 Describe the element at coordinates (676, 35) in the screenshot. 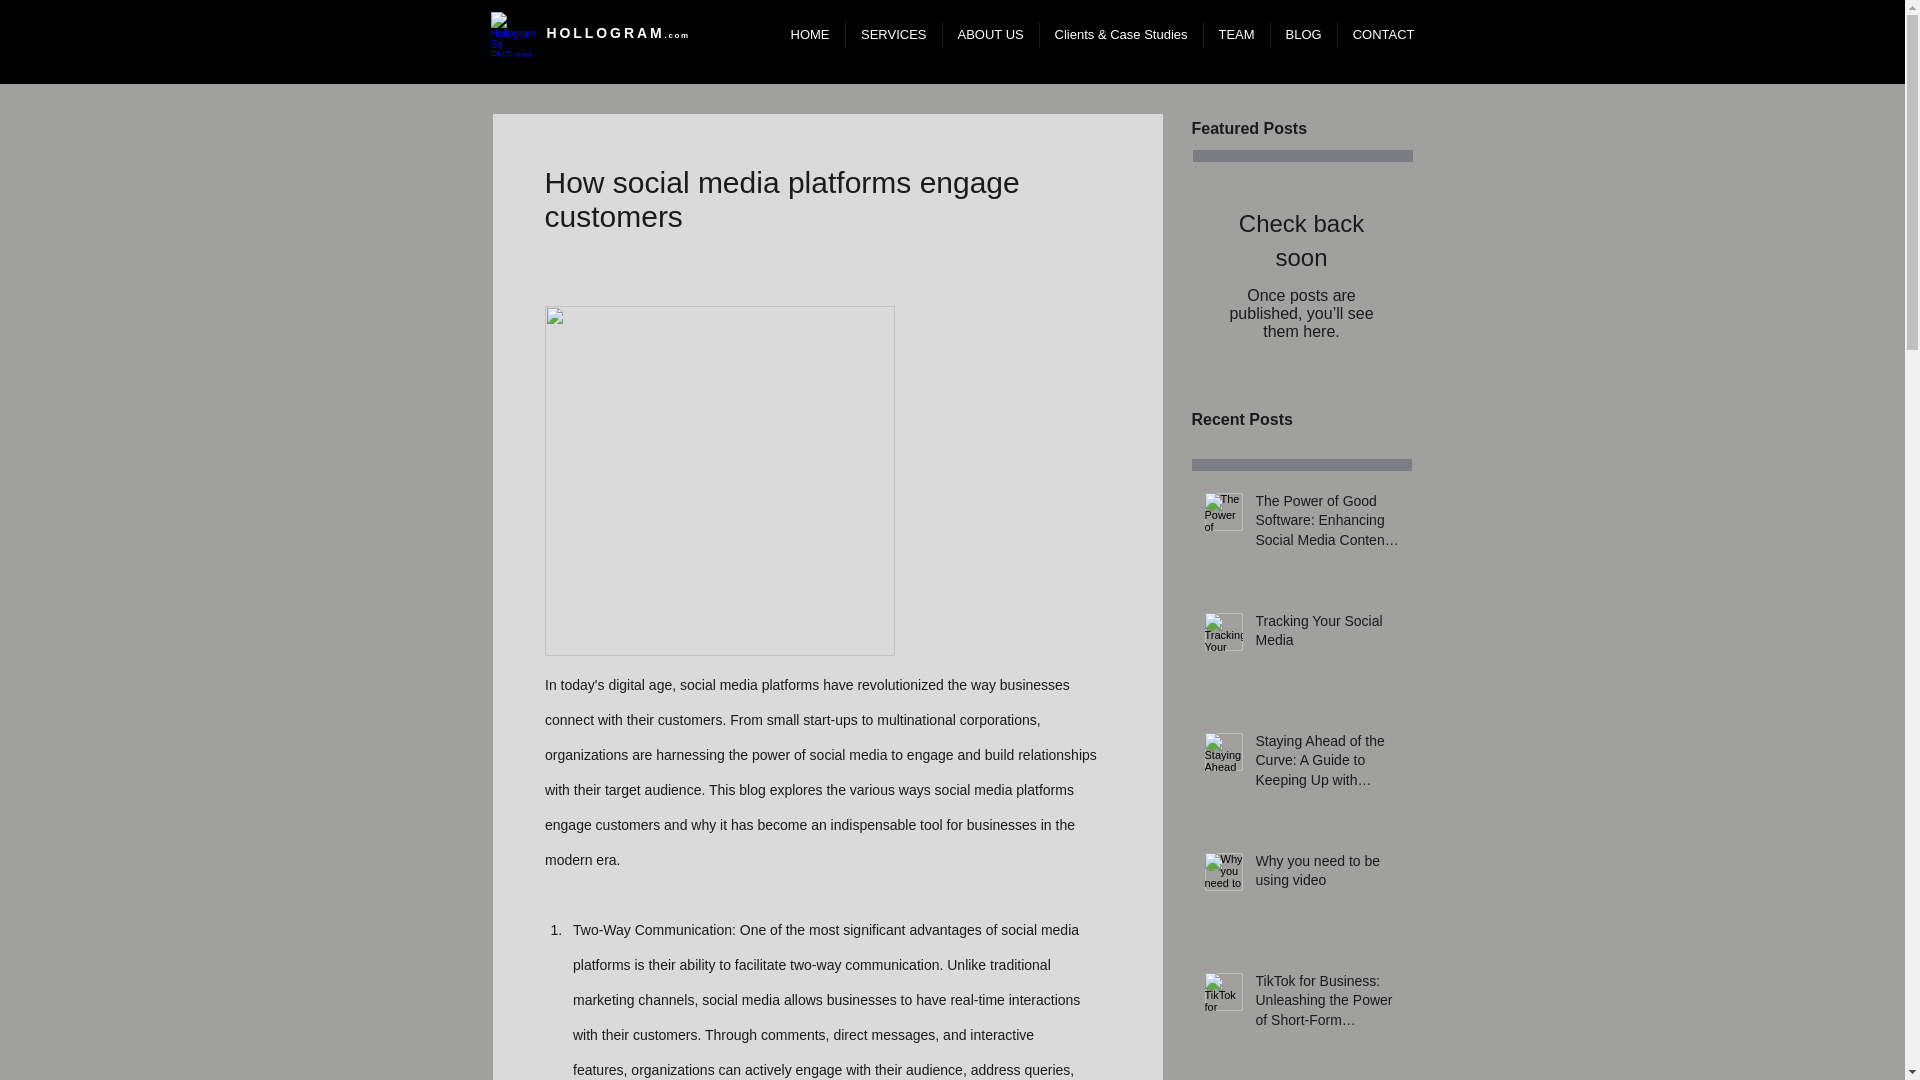

I see `.com` at that location.